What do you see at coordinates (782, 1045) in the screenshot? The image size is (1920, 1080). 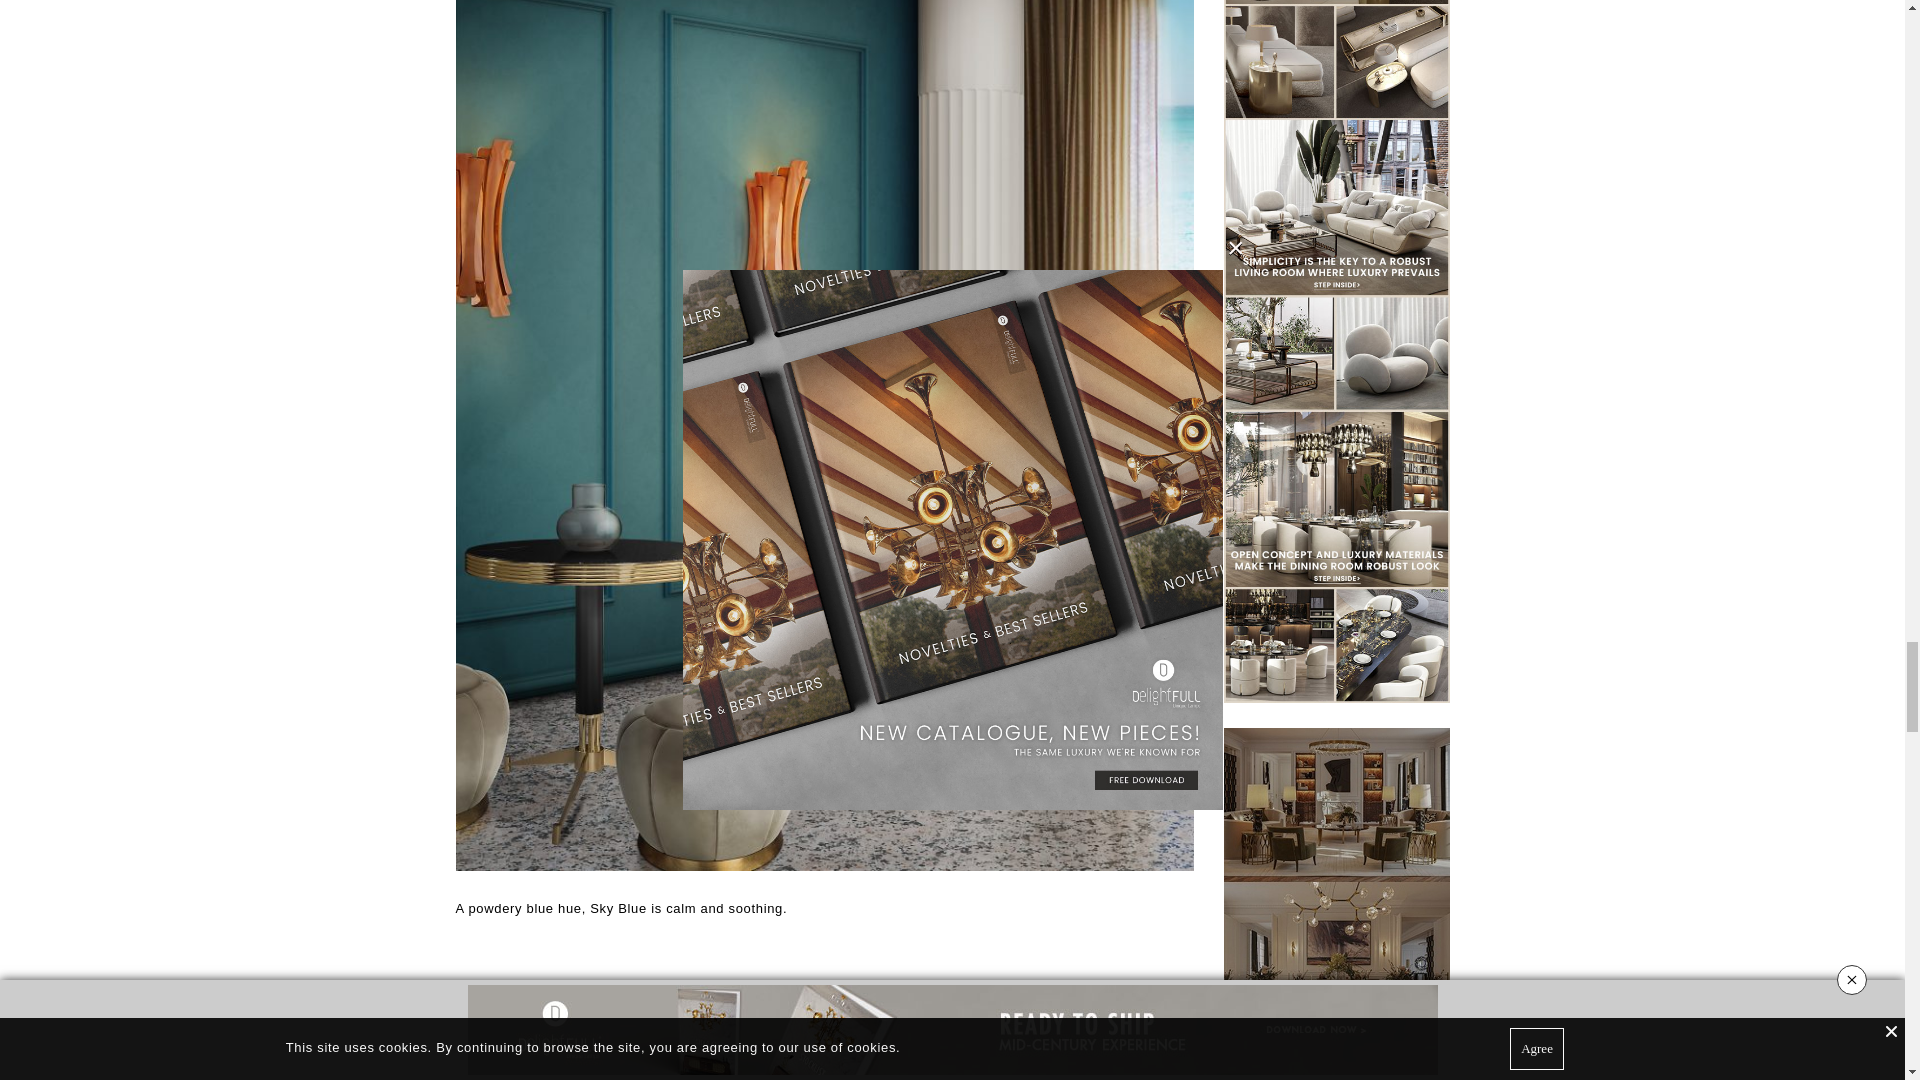 I see `Facebook` at bounding box center [782, 1045].